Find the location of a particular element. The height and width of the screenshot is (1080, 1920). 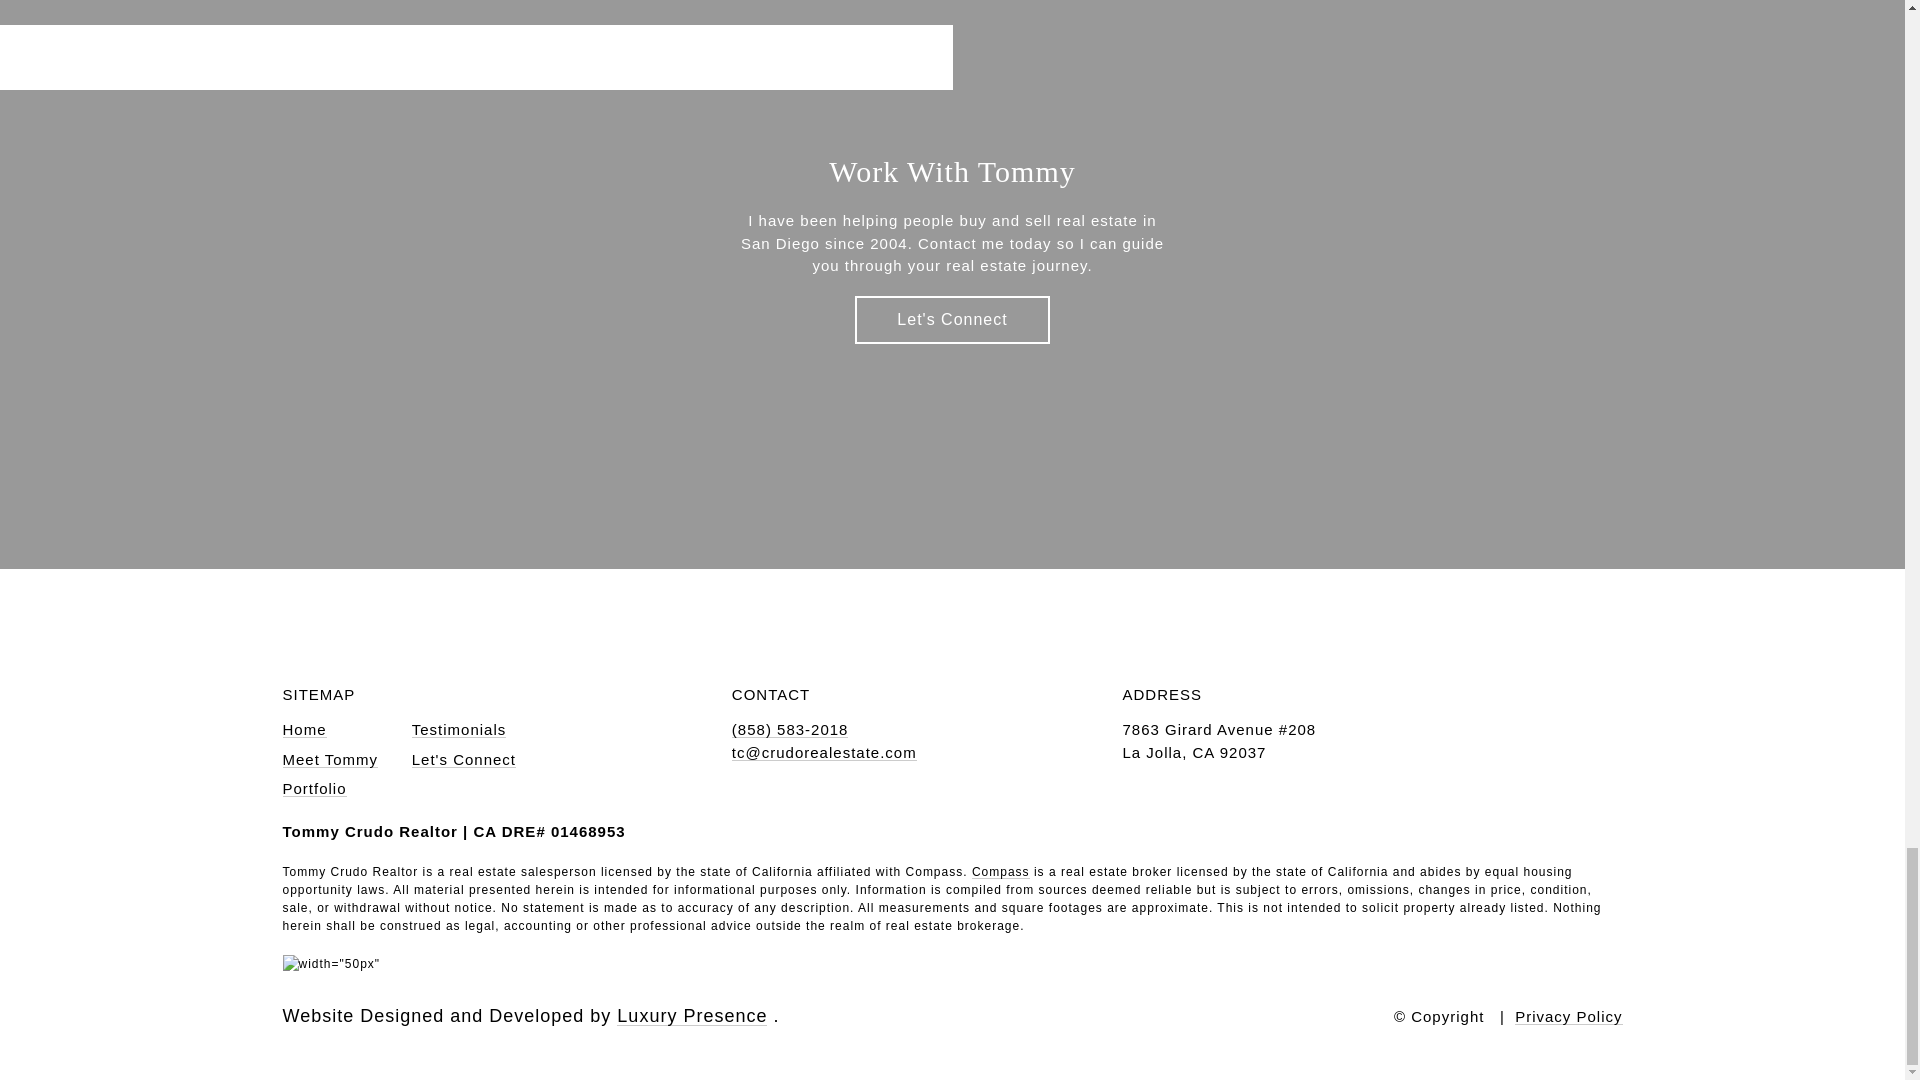

Phone Number is located at coordinates (790, 729).